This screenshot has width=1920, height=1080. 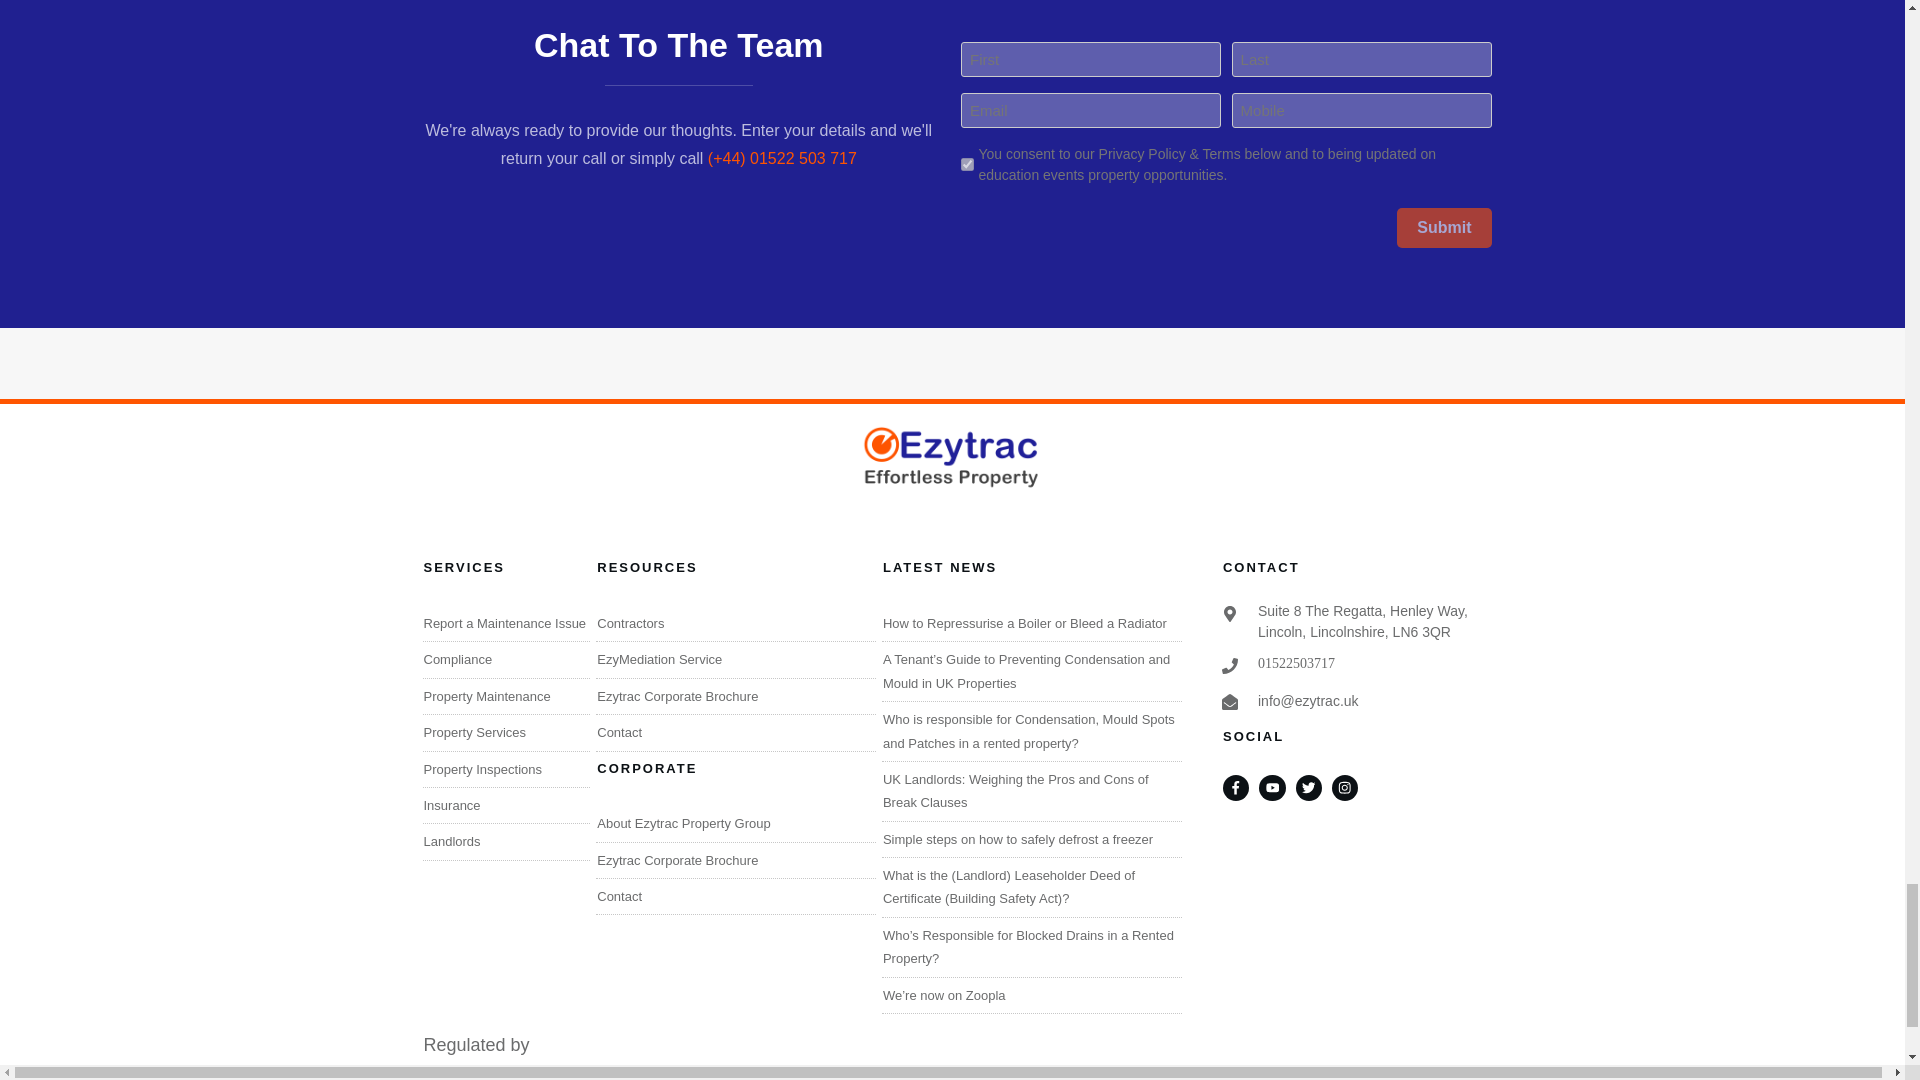 I want to click on EzyMediation Service, so click(x=659, y=660).